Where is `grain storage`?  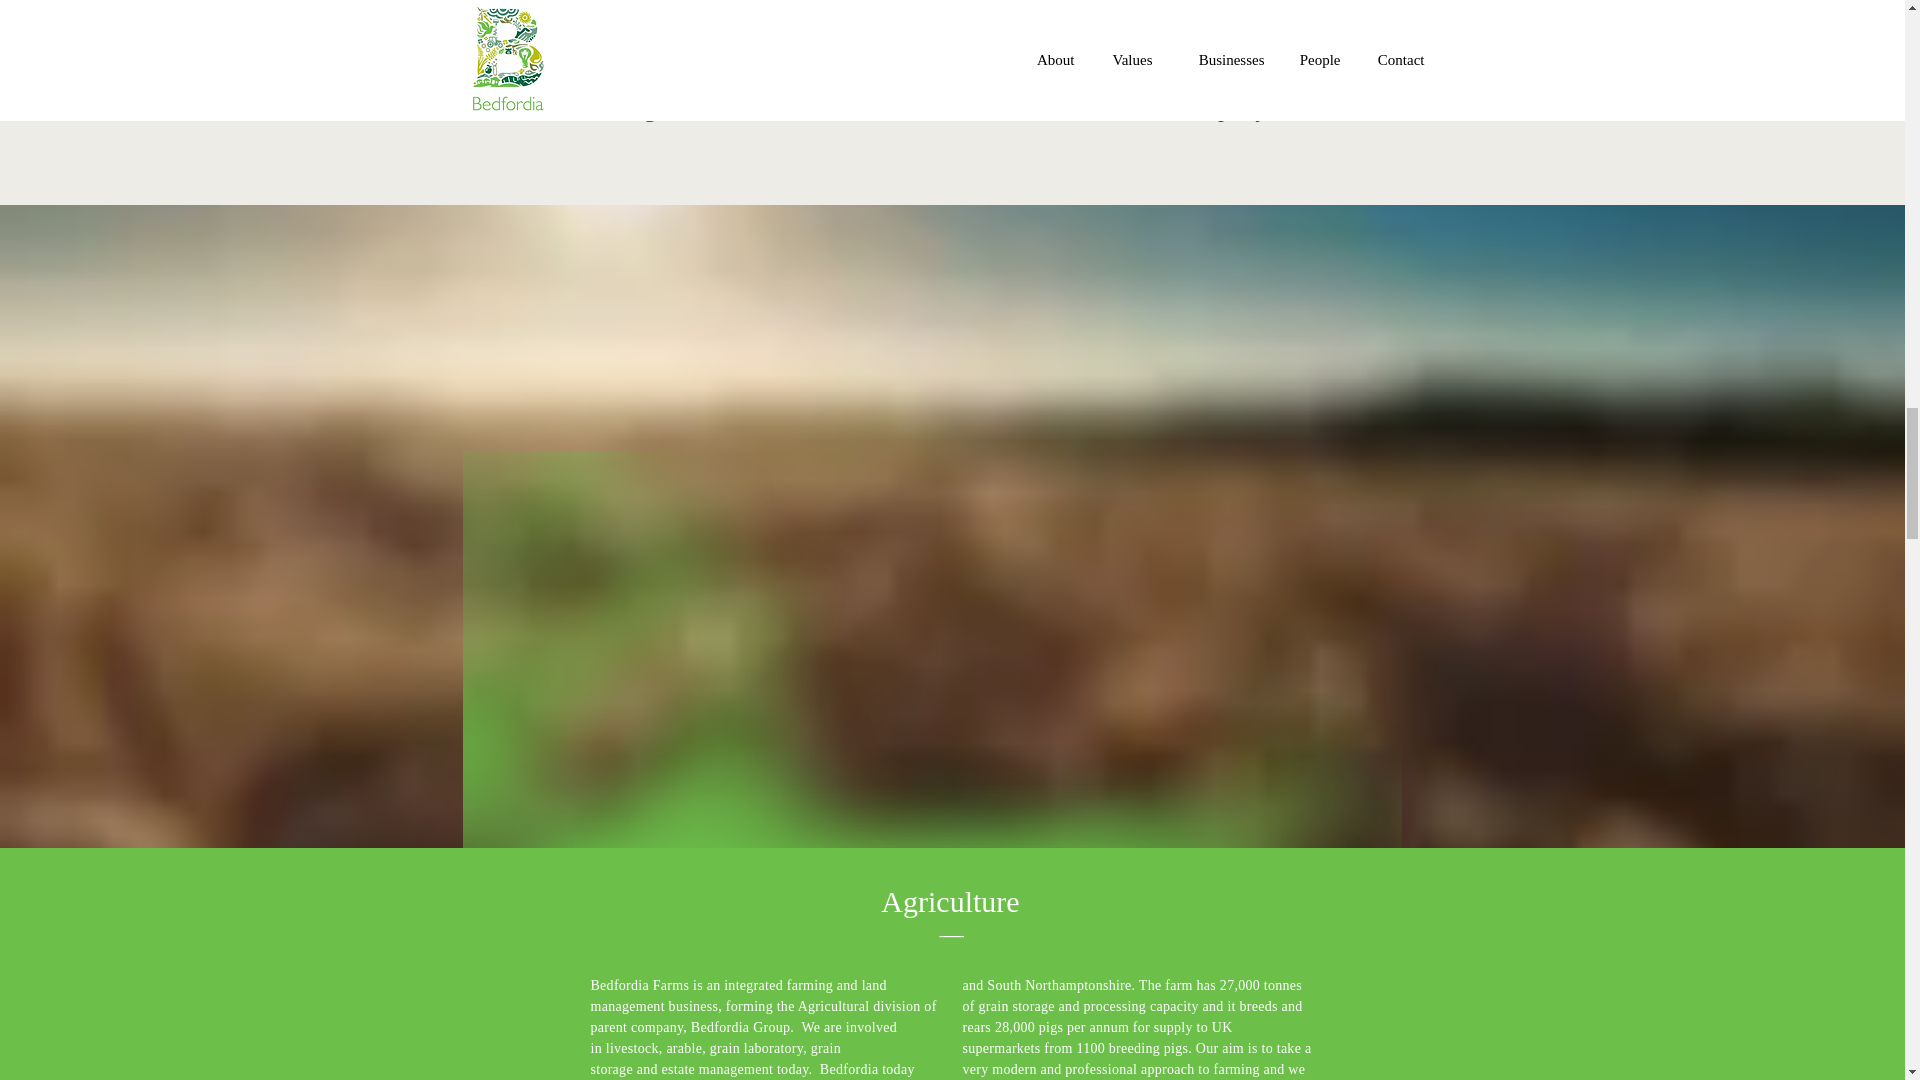 grain storage is located at coordinates (714, 1058).